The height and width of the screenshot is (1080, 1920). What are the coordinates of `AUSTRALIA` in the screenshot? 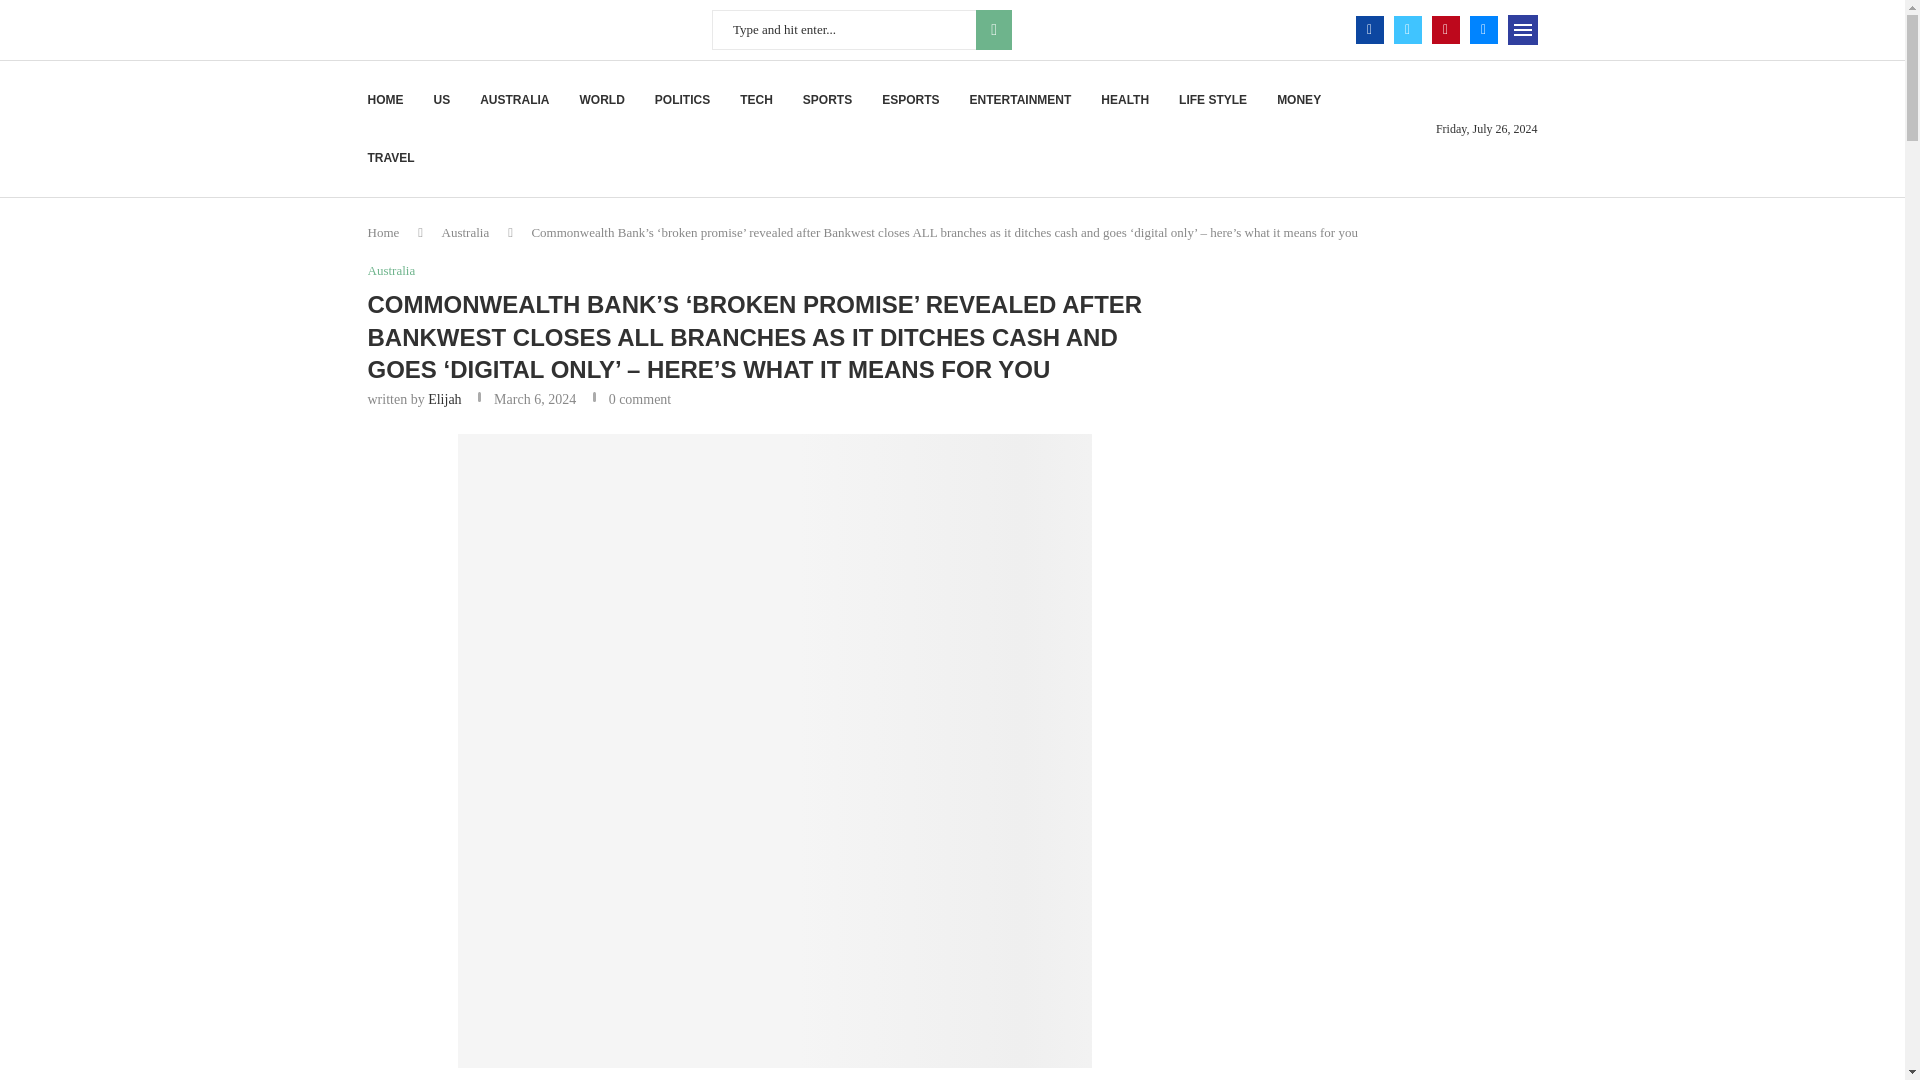 It's located at (514, 100).